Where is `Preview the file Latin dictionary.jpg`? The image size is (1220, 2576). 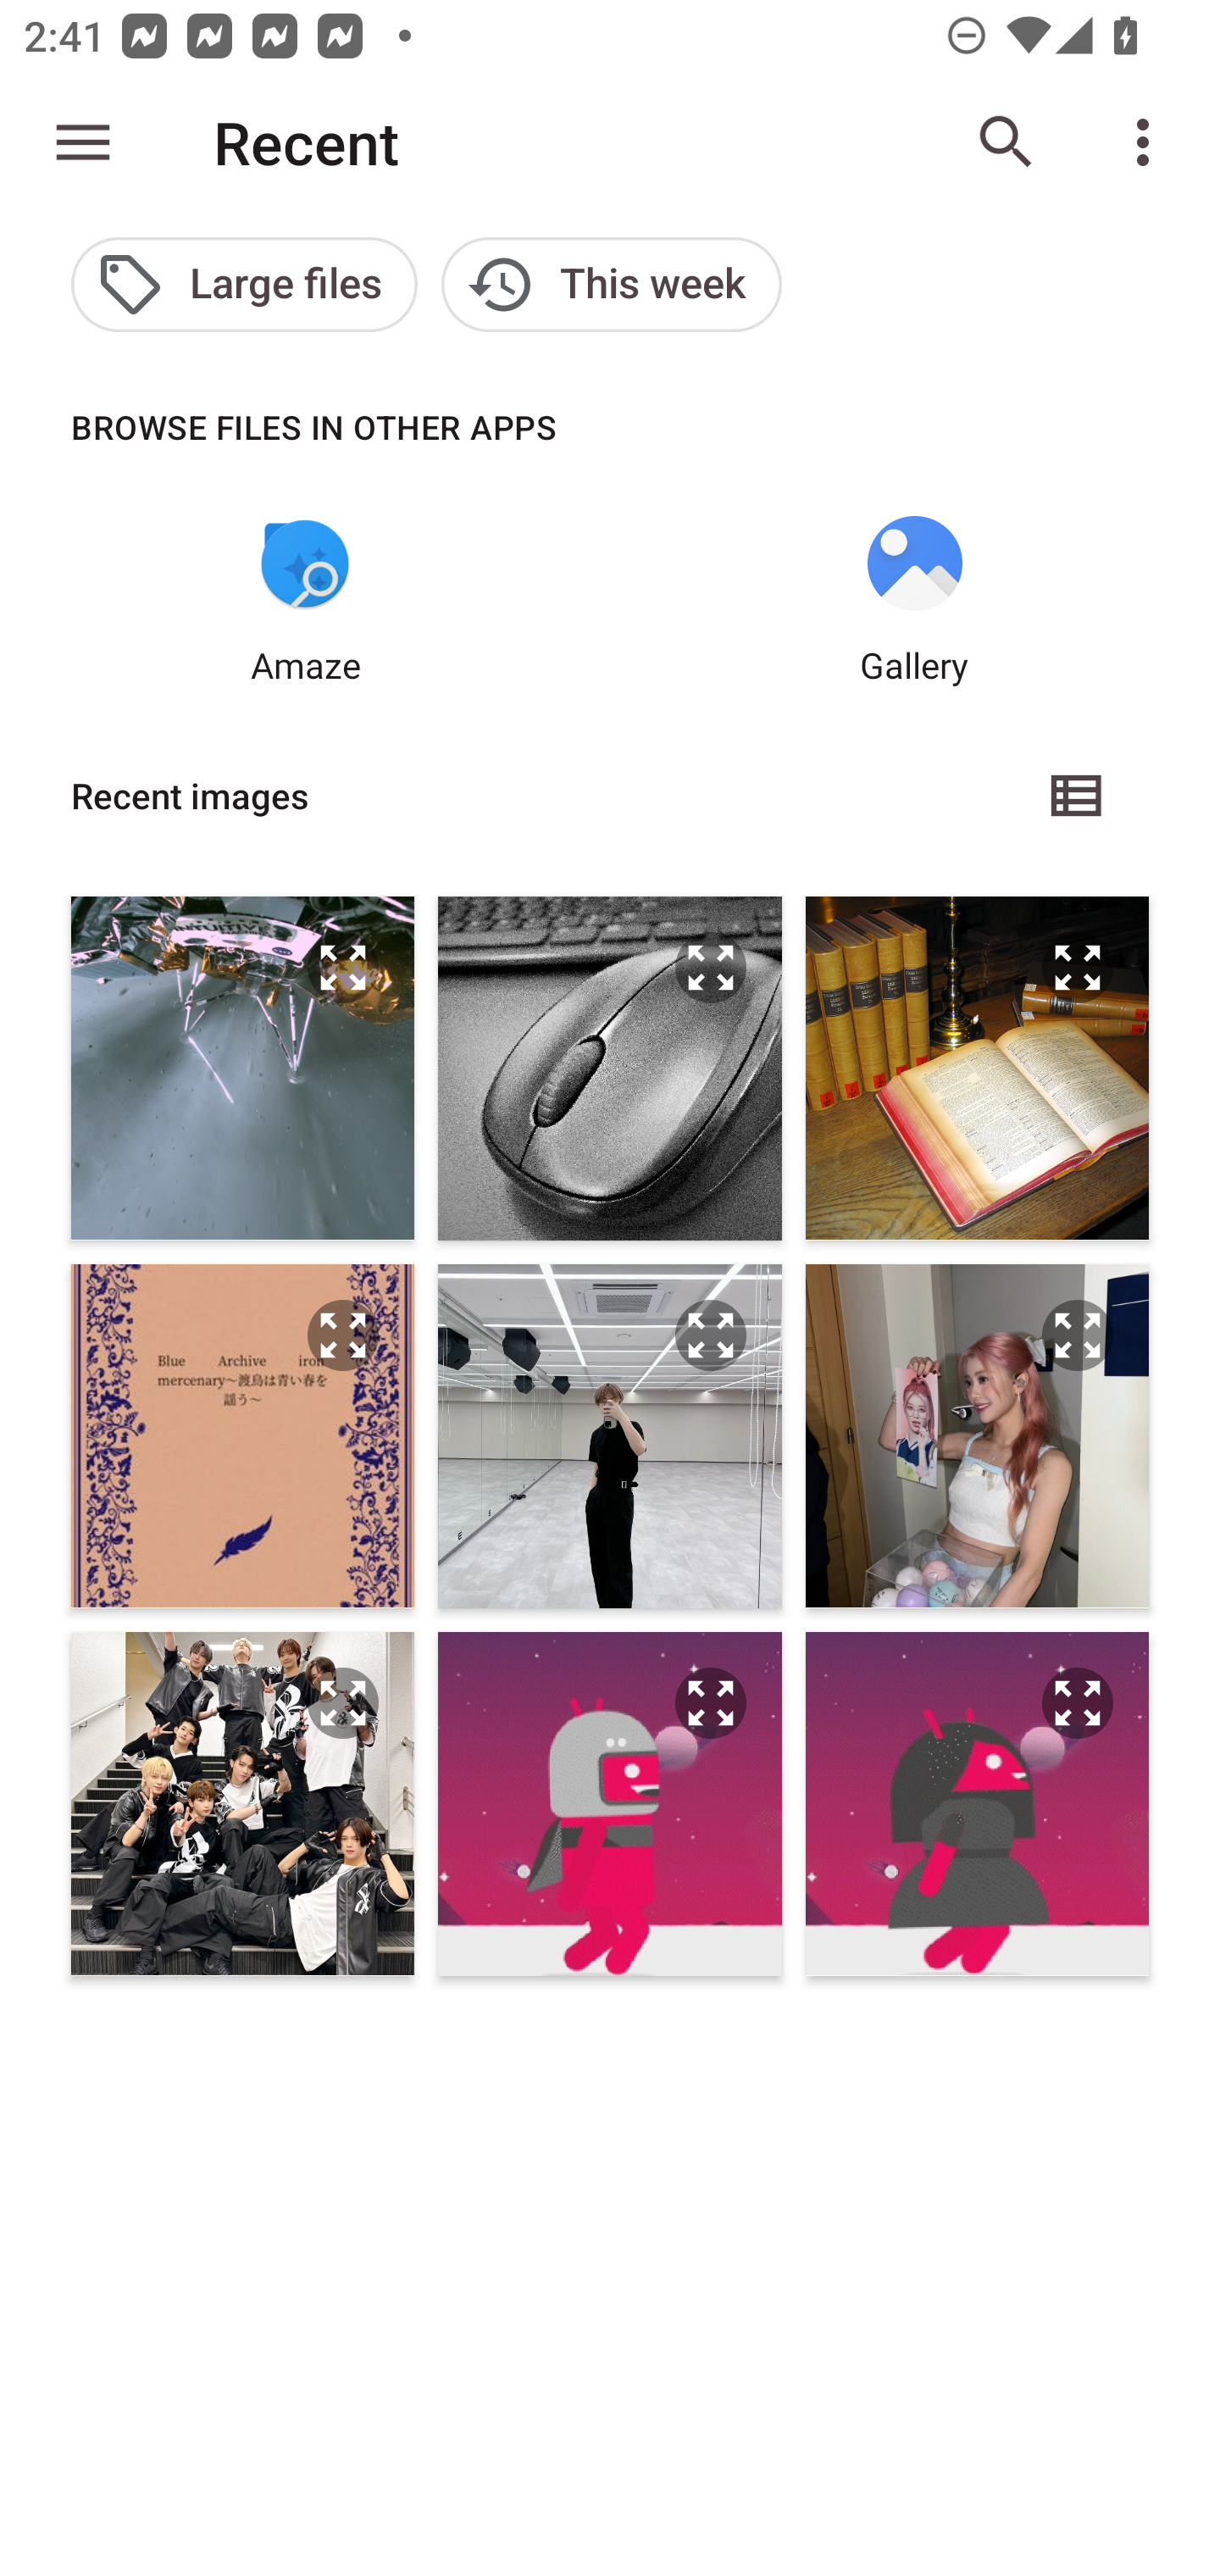
Preview the file Latin dictionary.jpg is located at coordinates (1078, 967).